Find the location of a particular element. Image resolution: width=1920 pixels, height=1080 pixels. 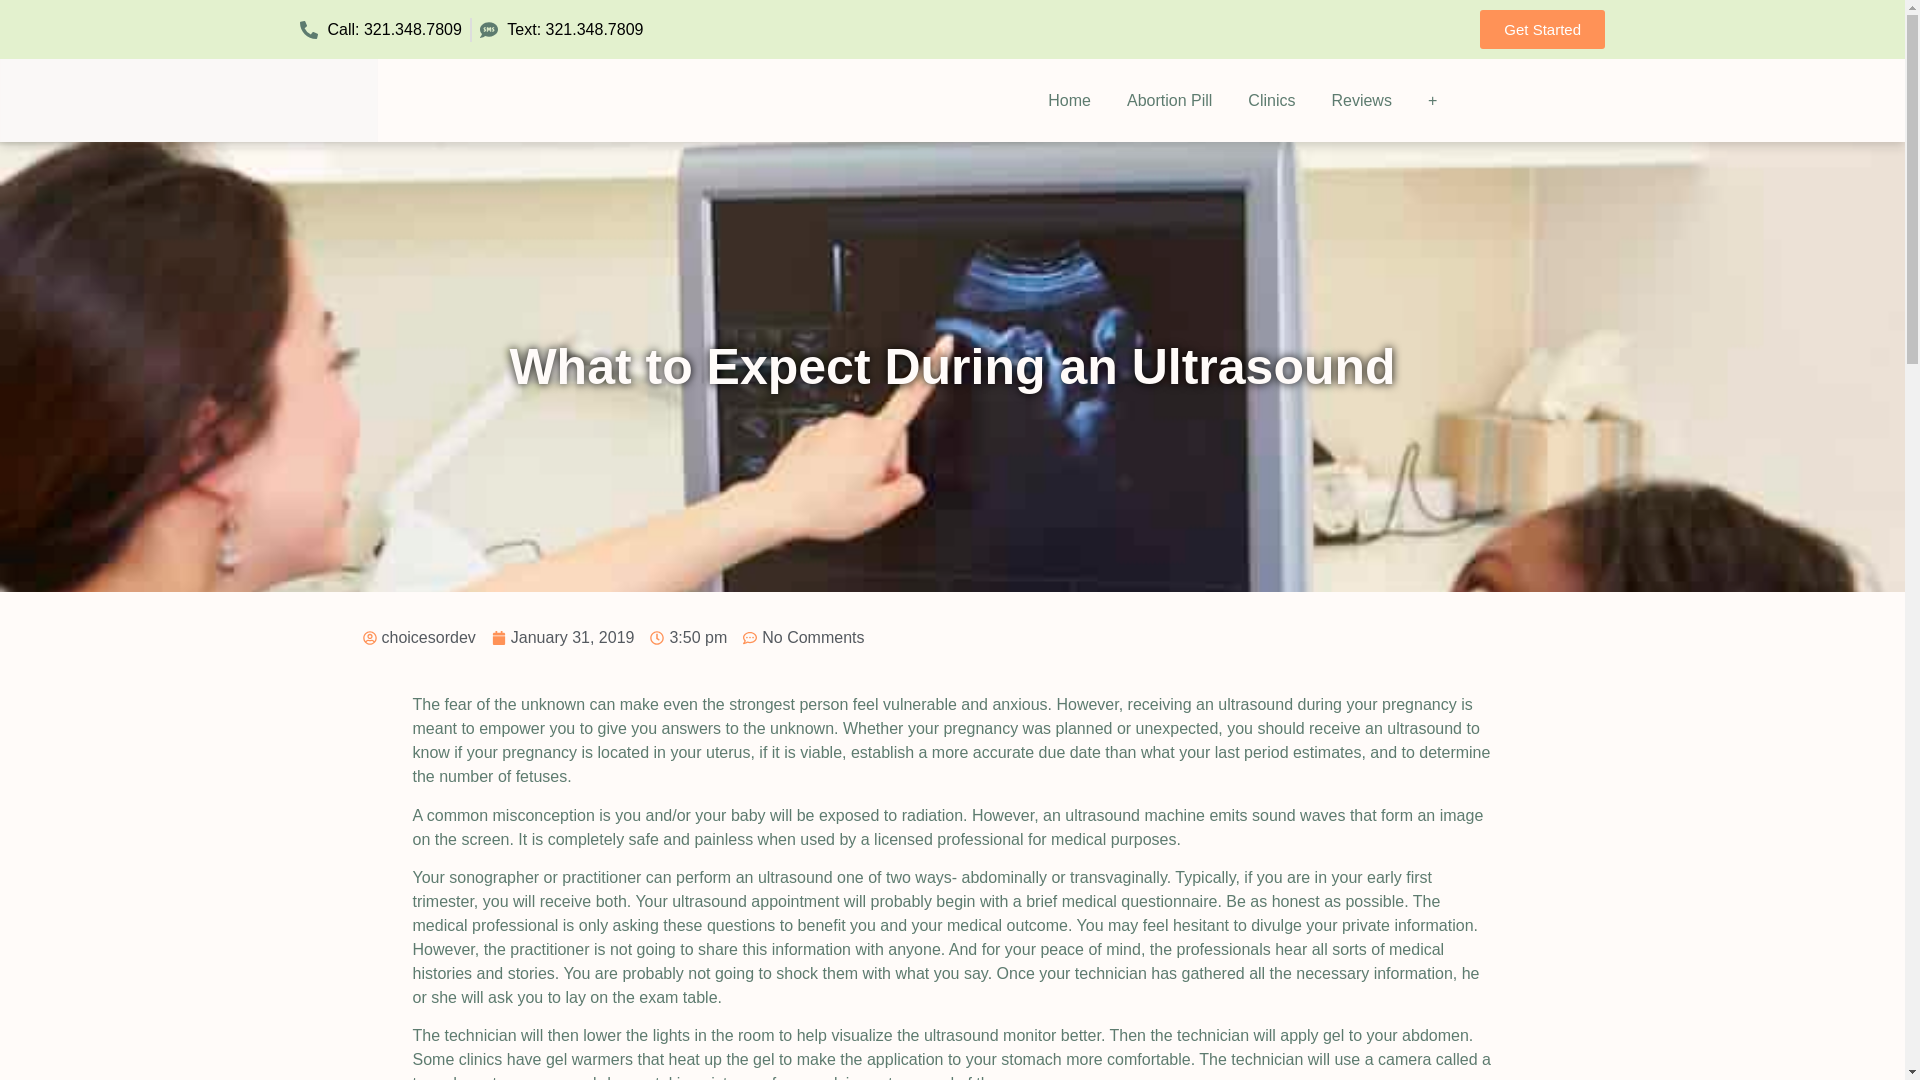

Call: 321.348.7809 is located at coordinates (380, 30).